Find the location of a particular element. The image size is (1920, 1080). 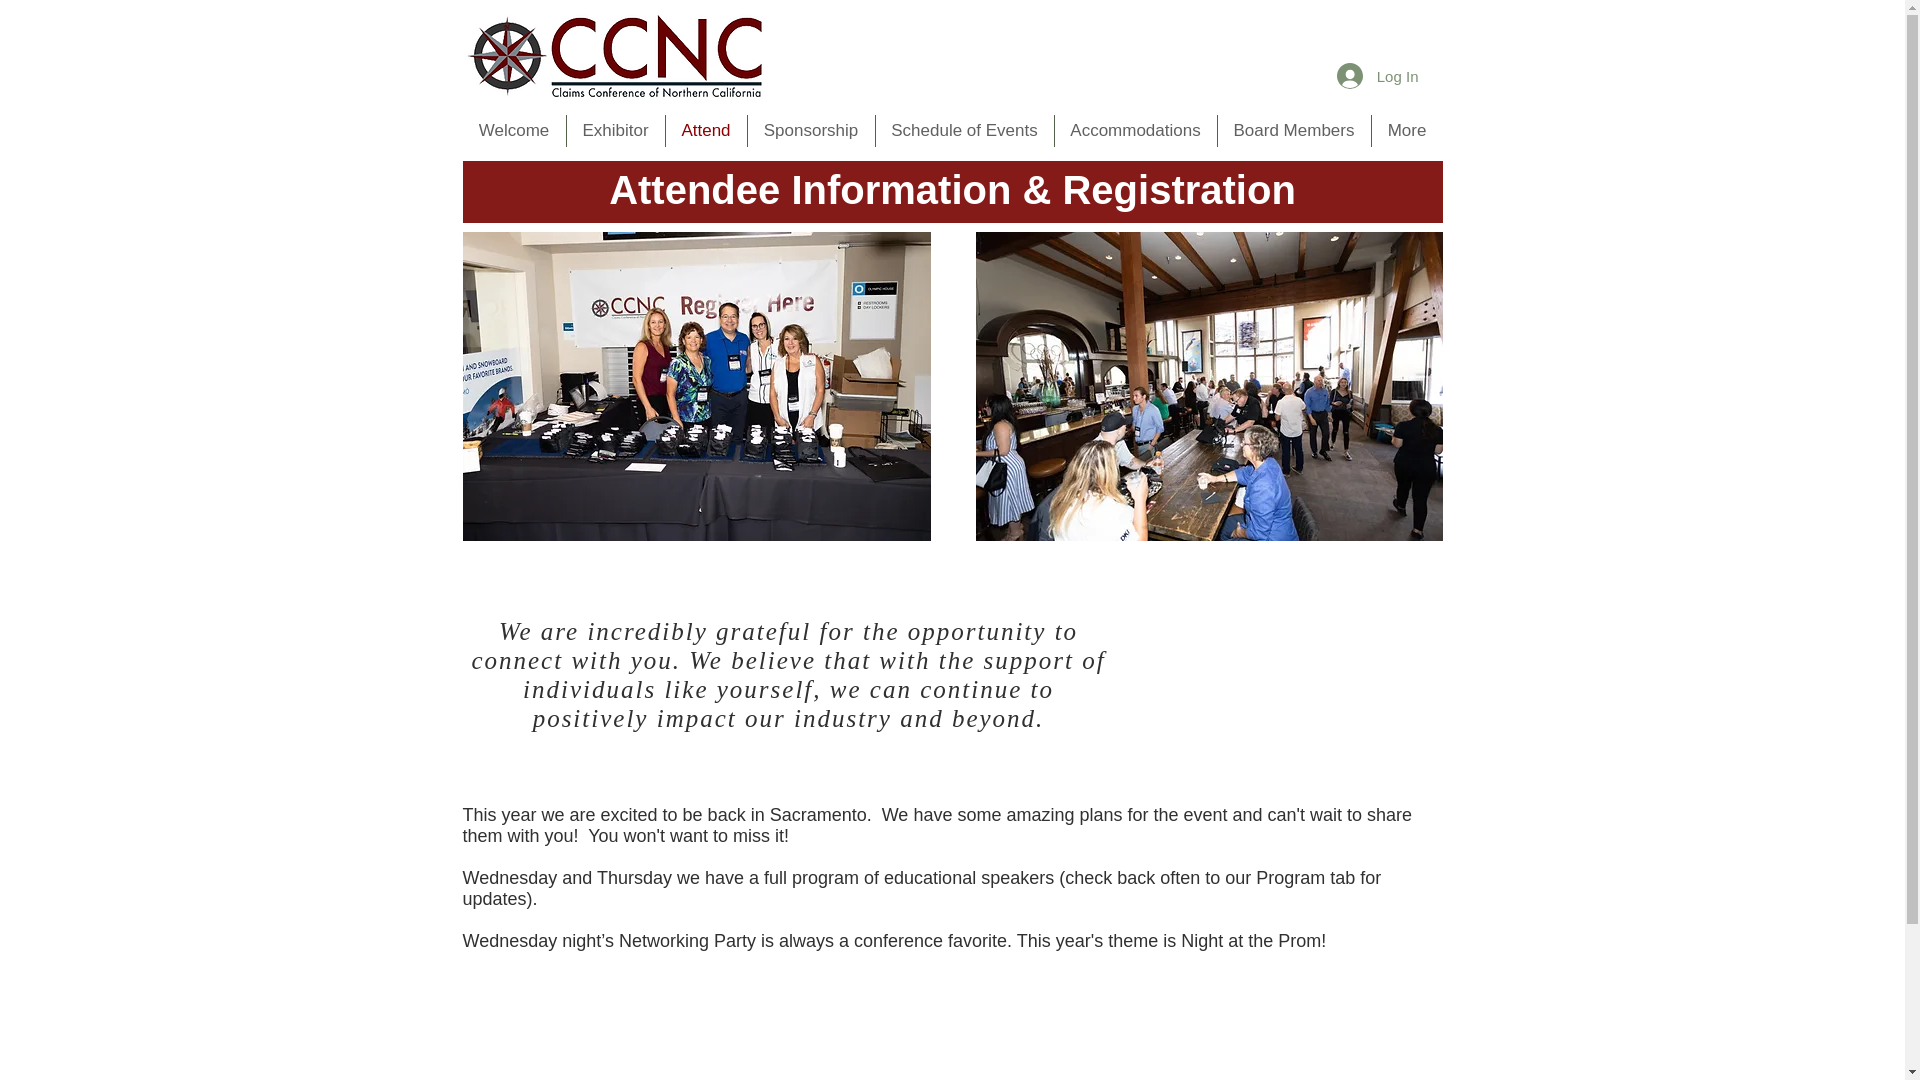

Attend is located at coordinates (706, 130).